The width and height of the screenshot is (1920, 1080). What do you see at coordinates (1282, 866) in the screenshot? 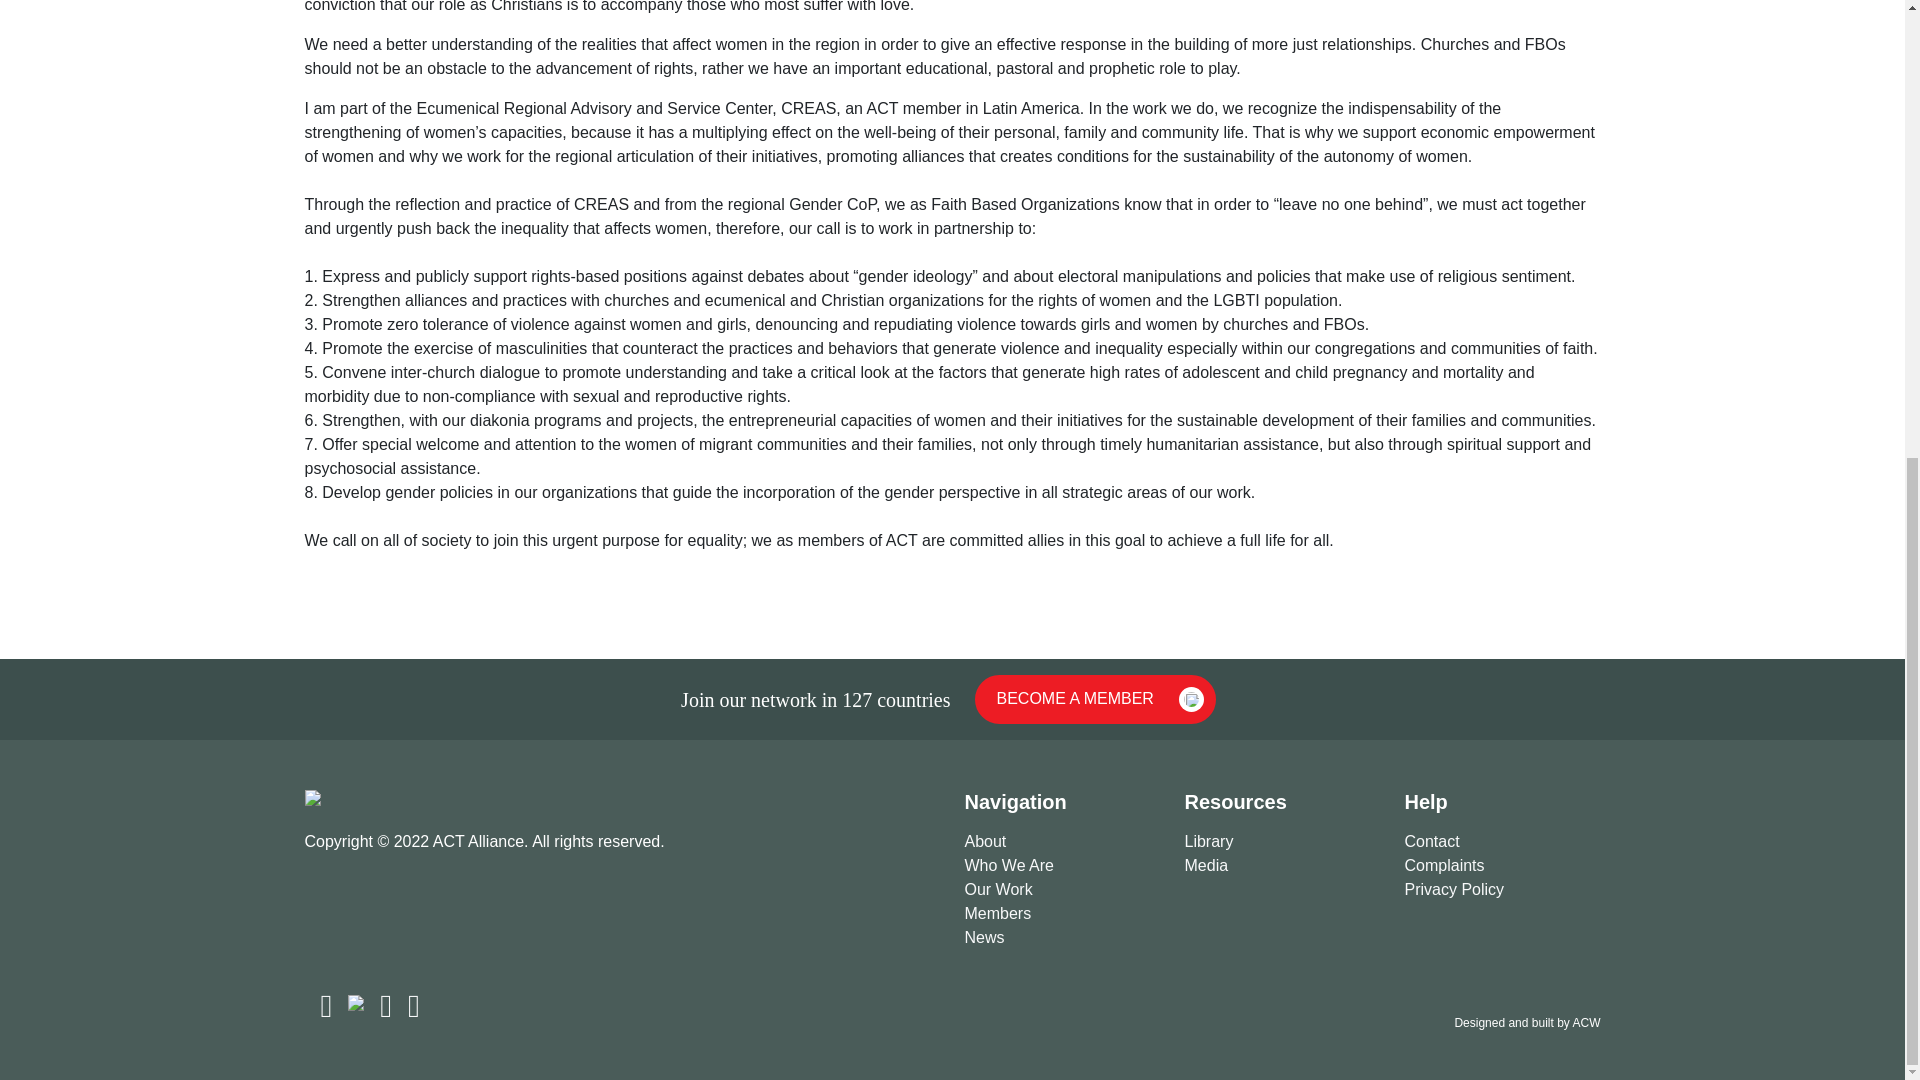
I see `Media` at bounding box center [1282, 866].